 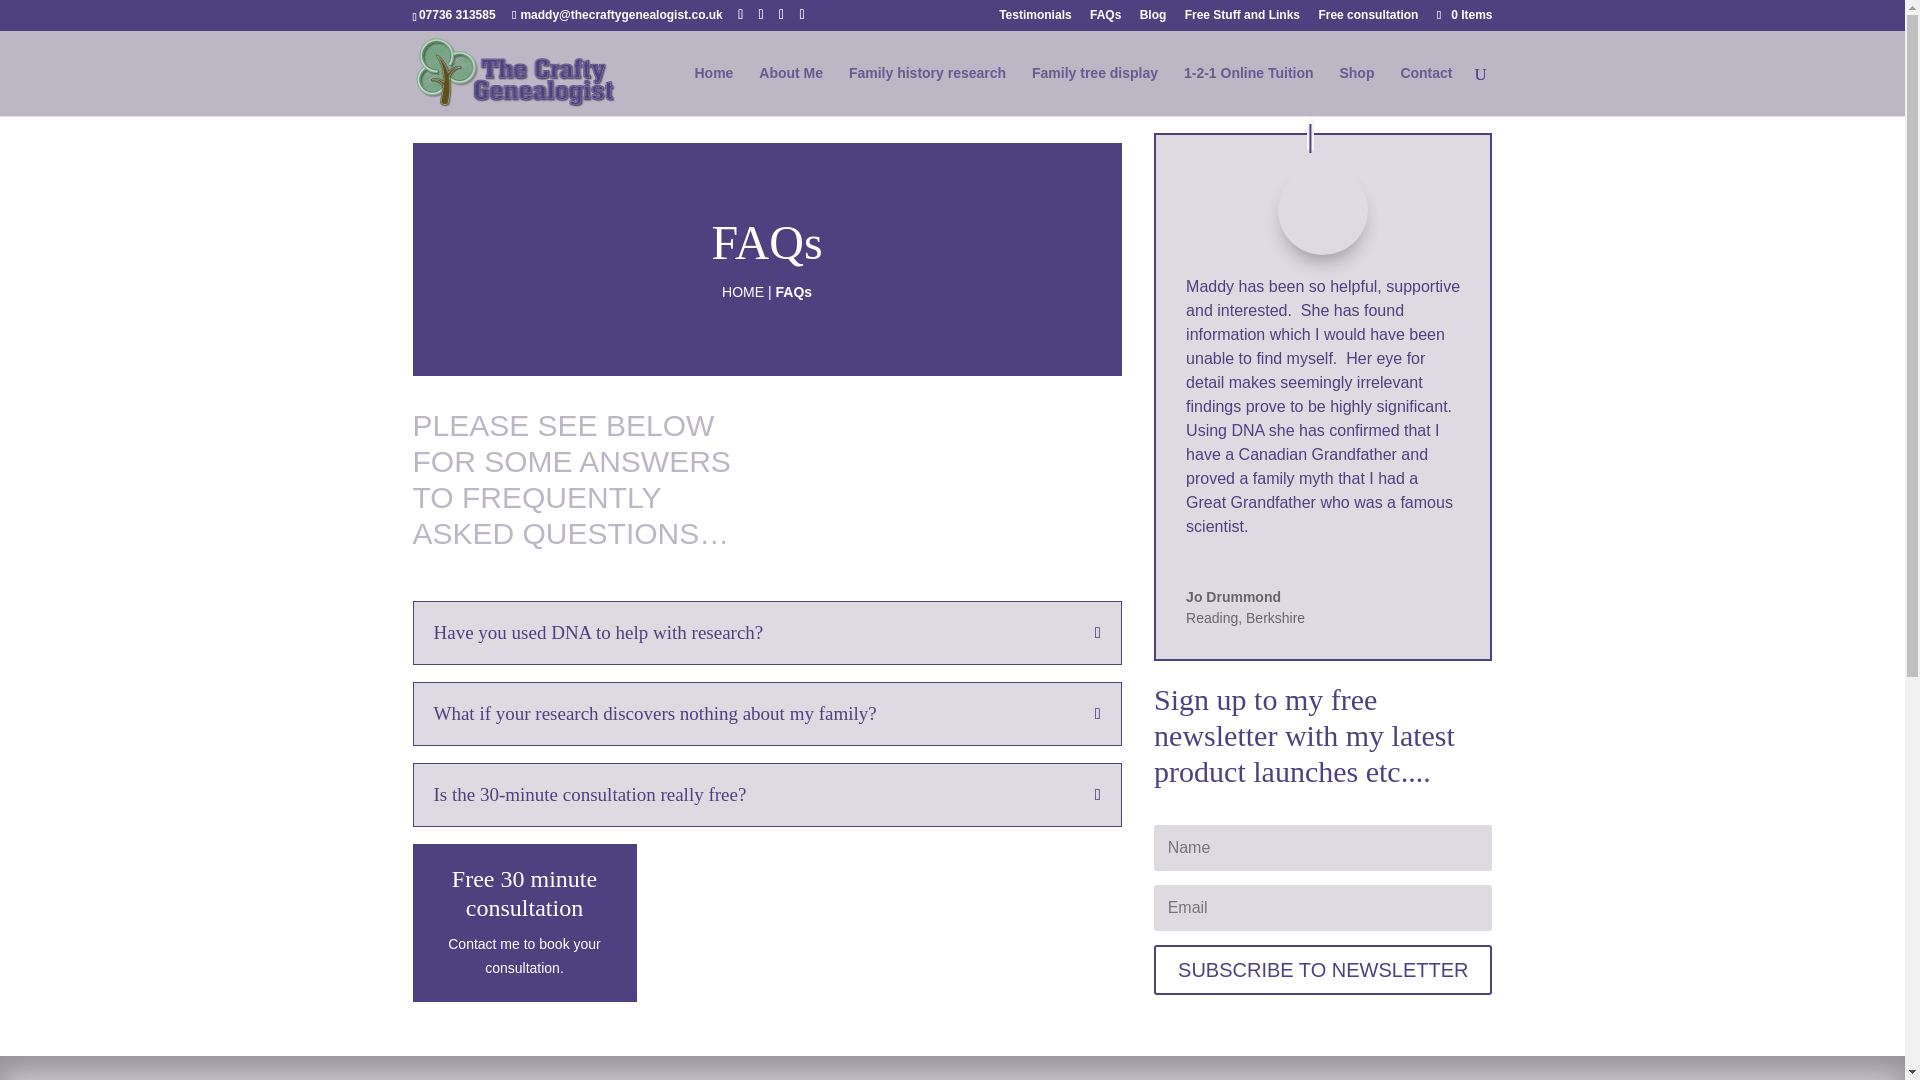 I want to click on Testimonials, so click(x=1034, y=19).